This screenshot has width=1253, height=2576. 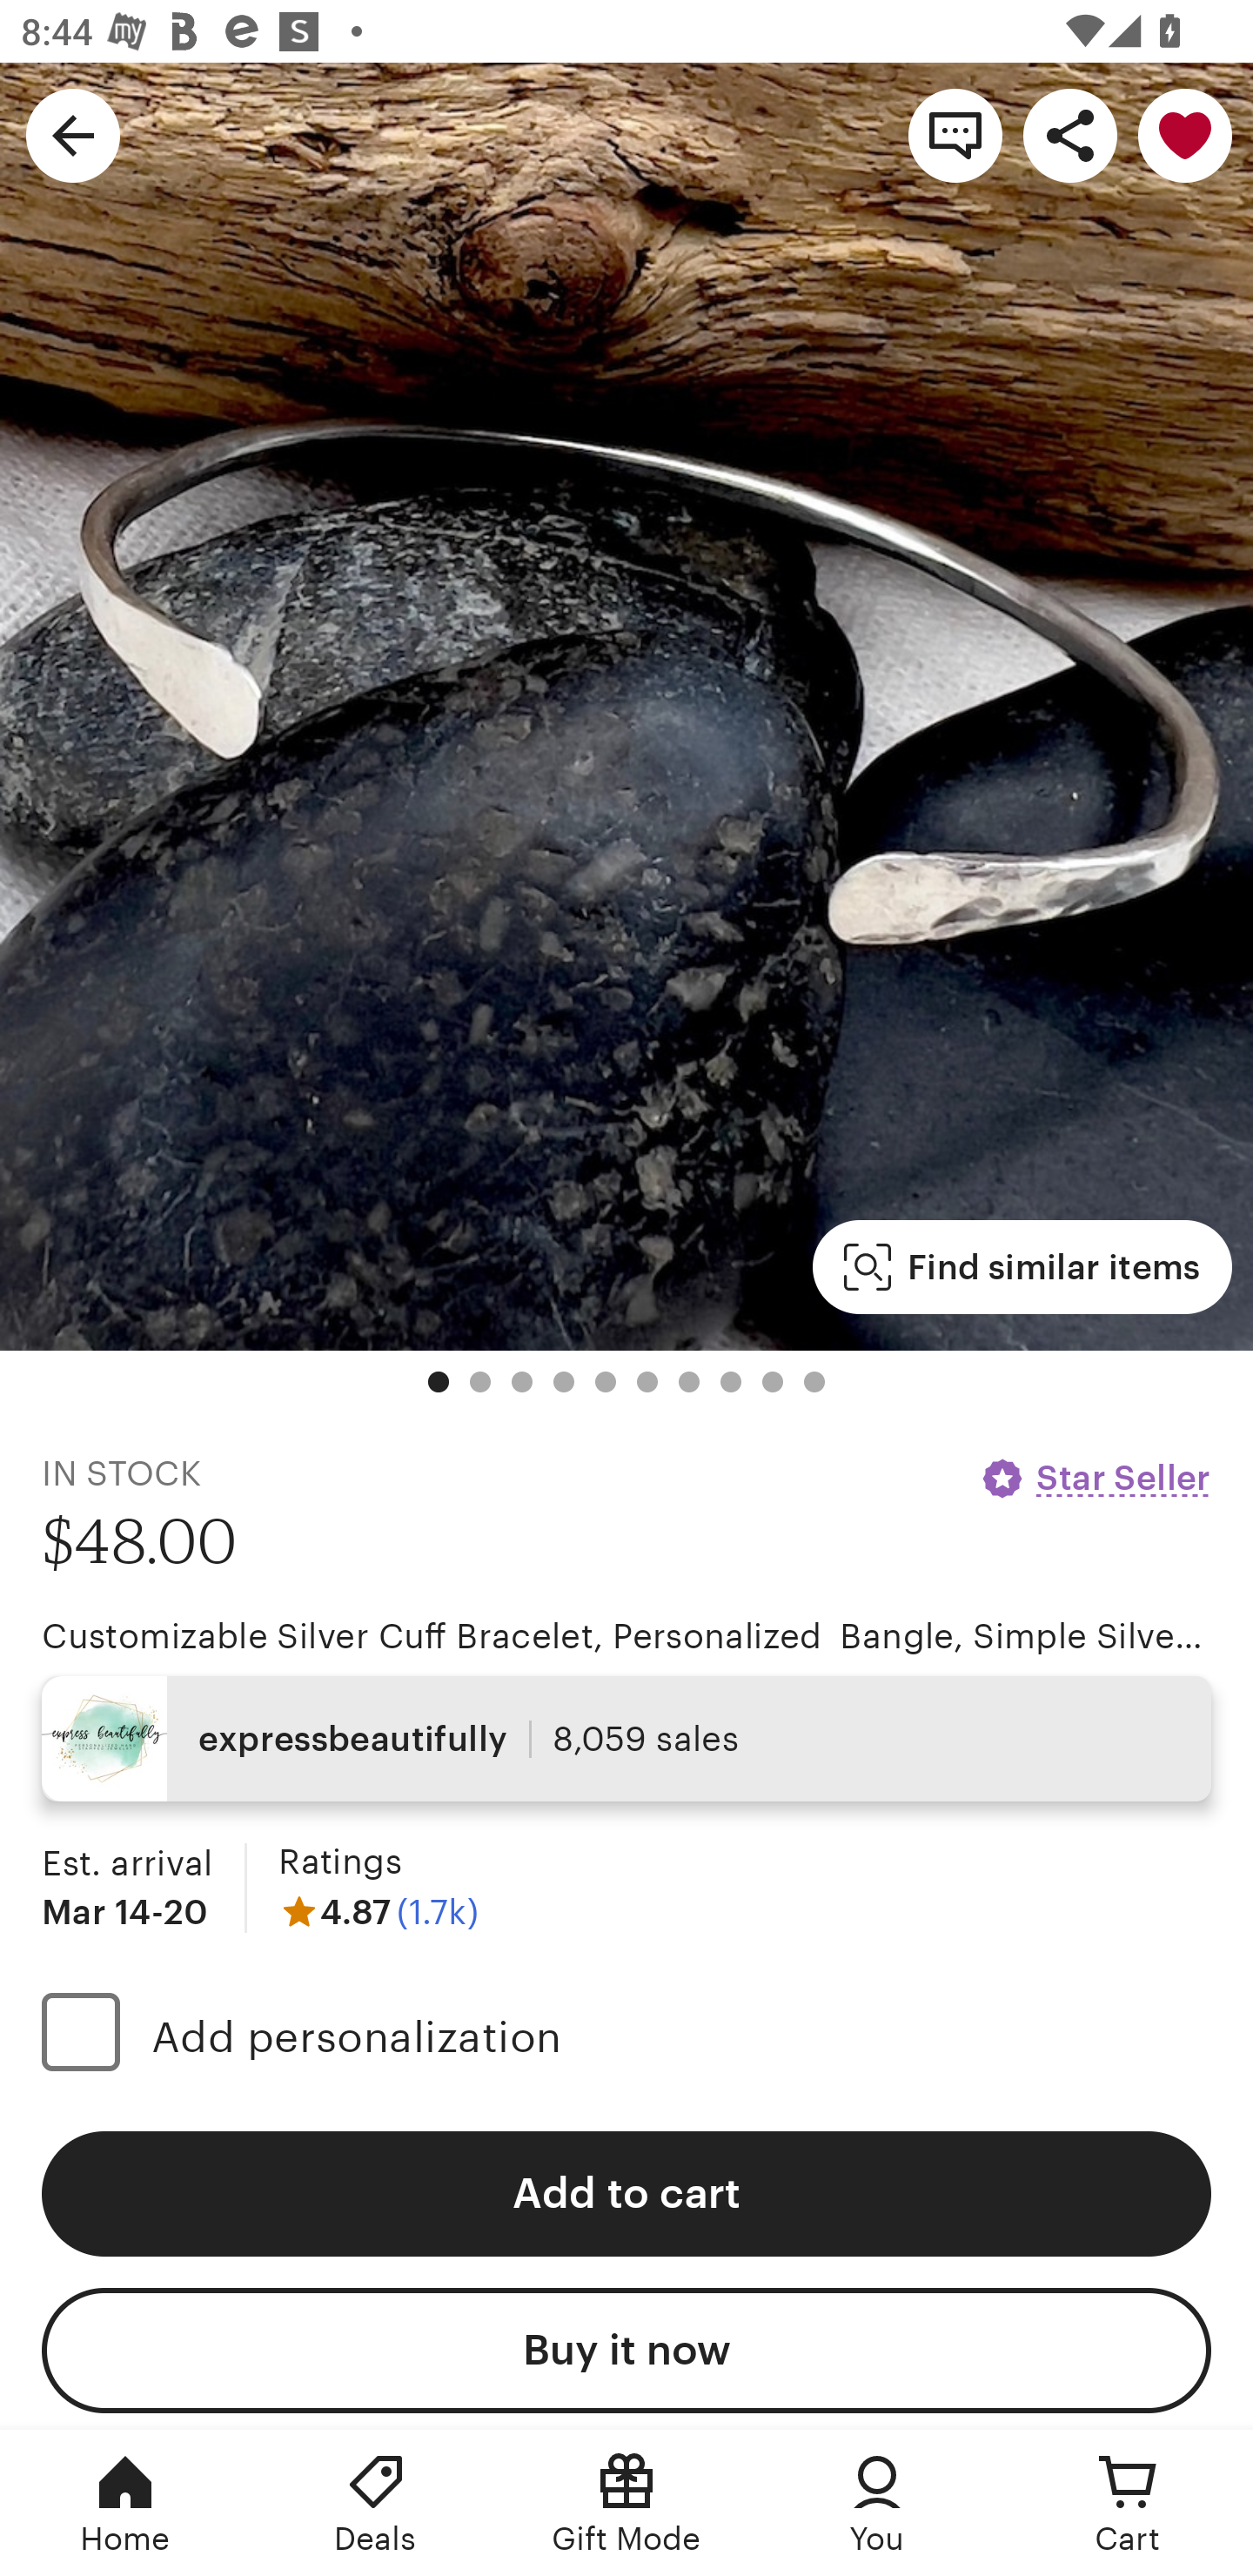 What do you see at coordinates (626, 2193) in the screenshot?
I see `Add to cart` at bounding box center [626, 2193].